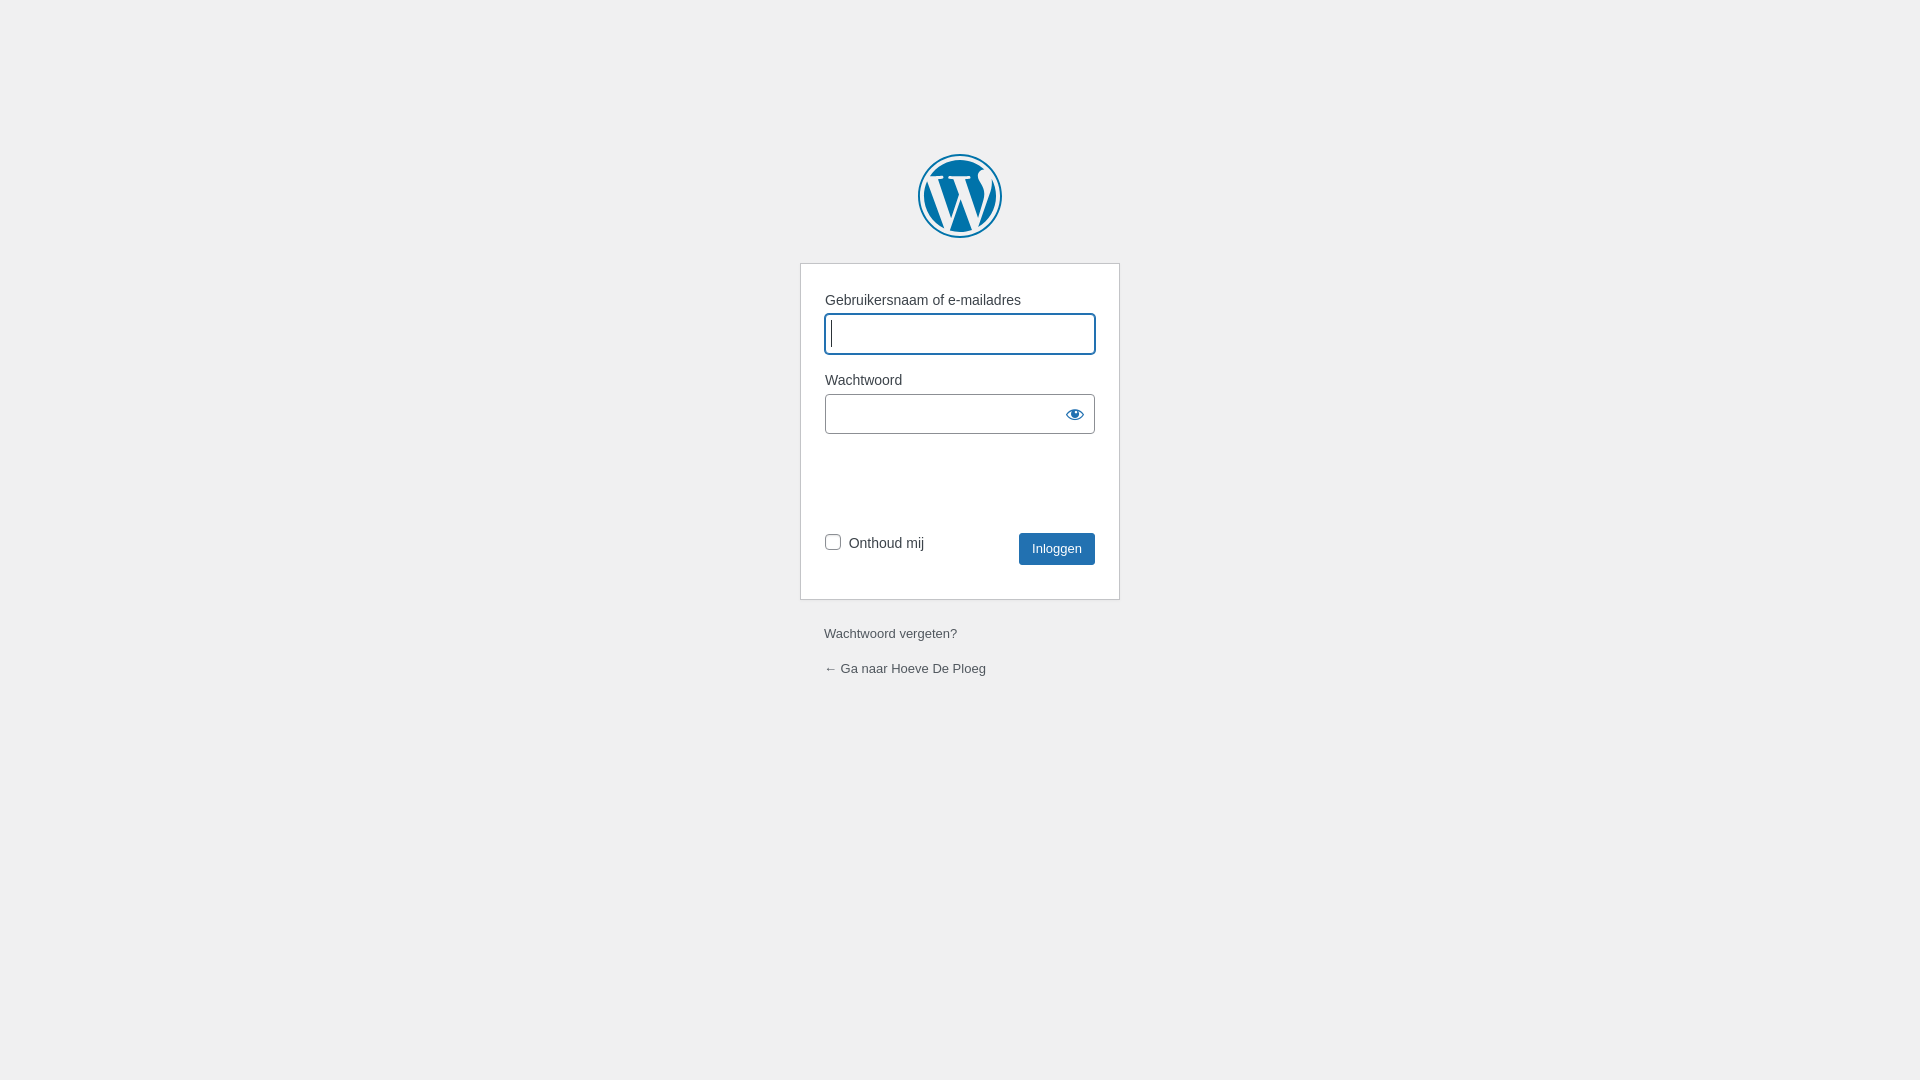 Image resolution: width=1920 pixels, height=1080 pixels. I want to click on Mogelijk gemaakt door WordPress, so click(960, 196).